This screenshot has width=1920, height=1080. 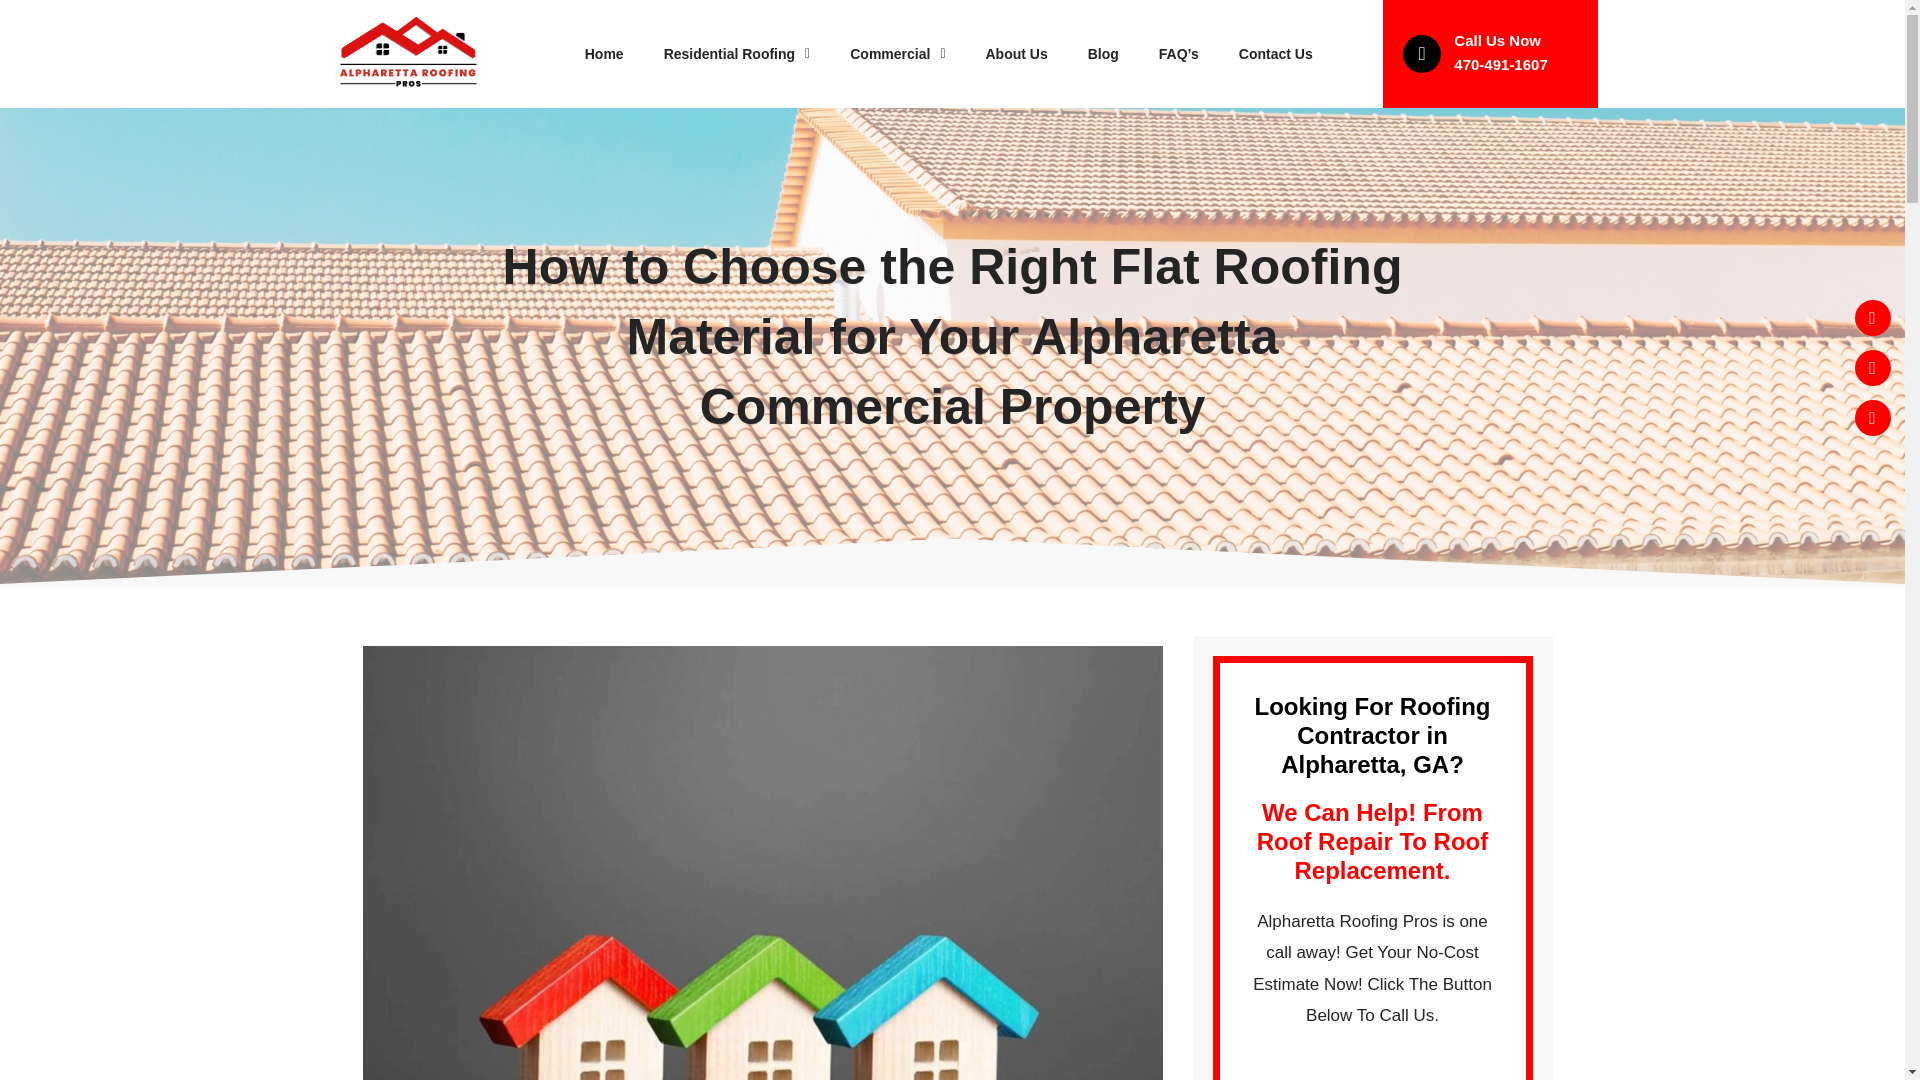 I want to click on Home, so click(x=604, y=54).